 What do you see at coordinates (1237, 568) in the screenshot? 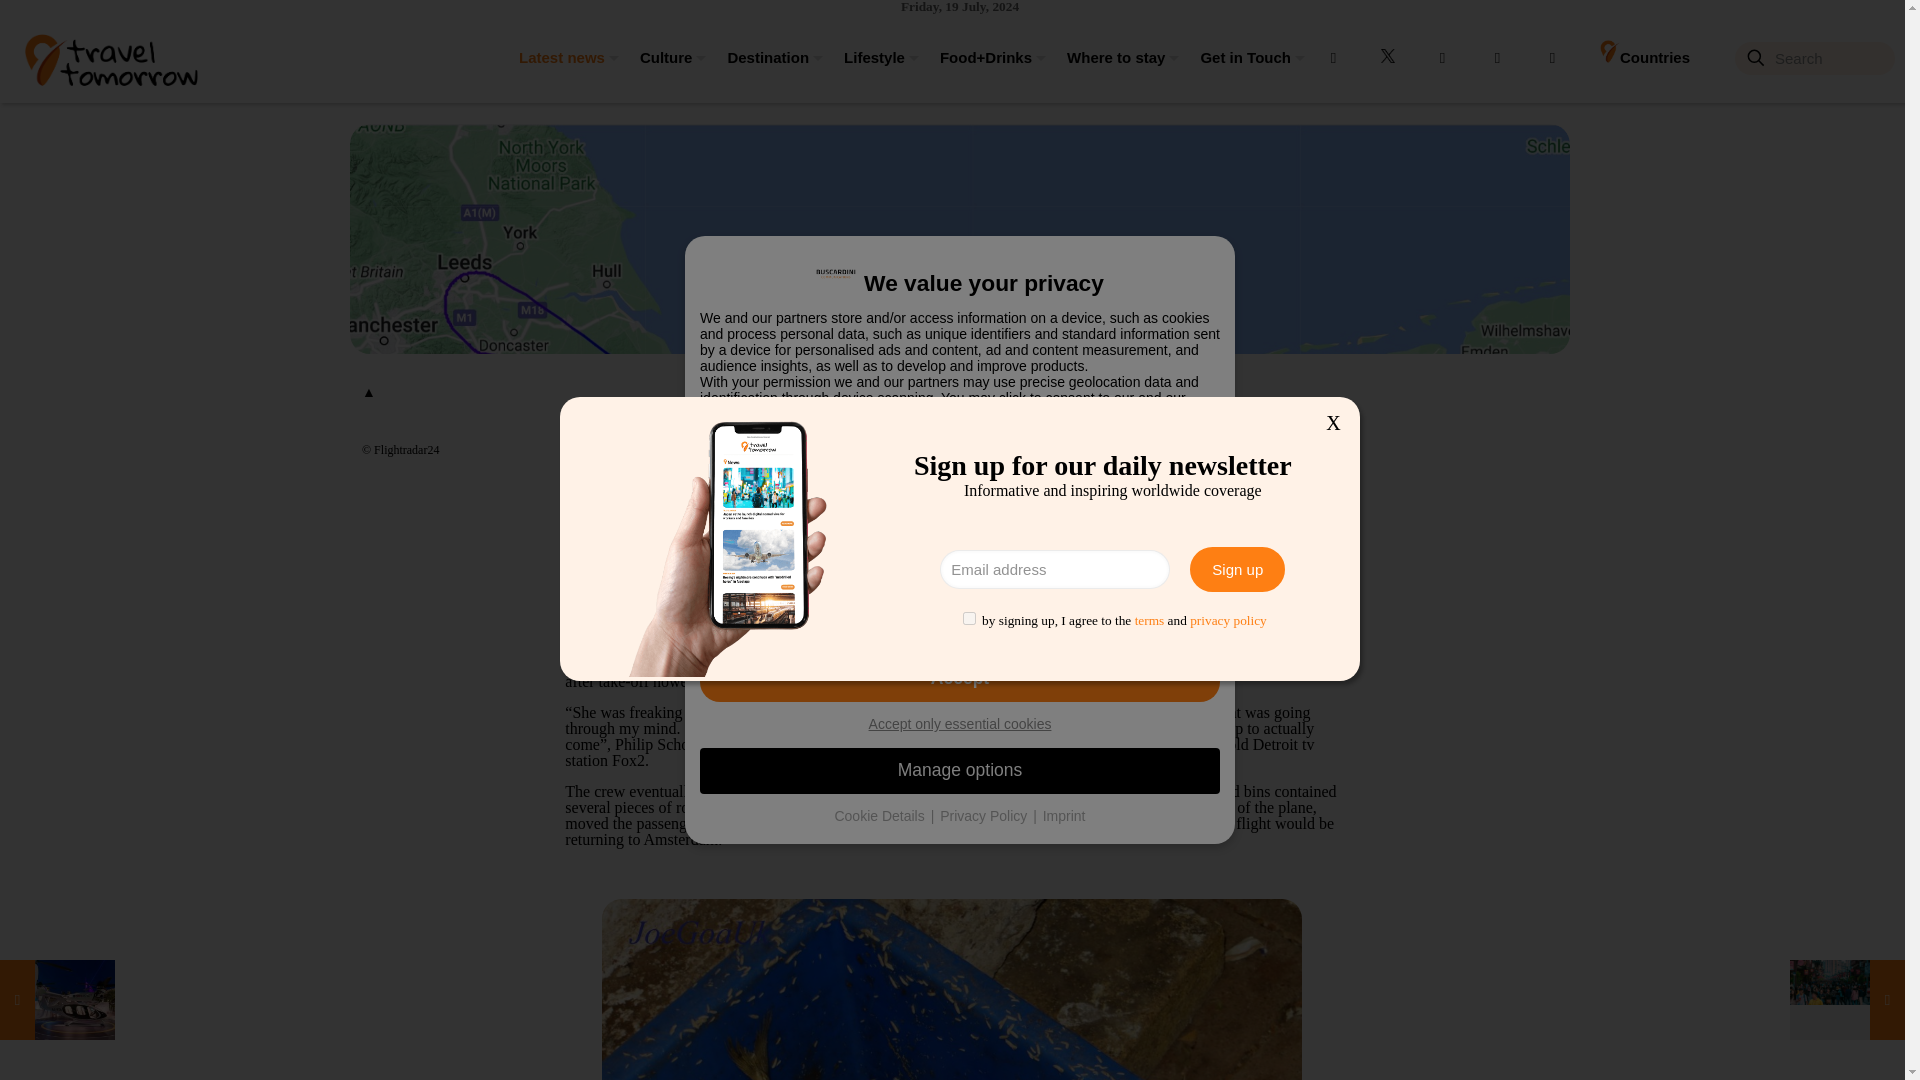
I see `Sign up` at bounding box center [1237, 568].